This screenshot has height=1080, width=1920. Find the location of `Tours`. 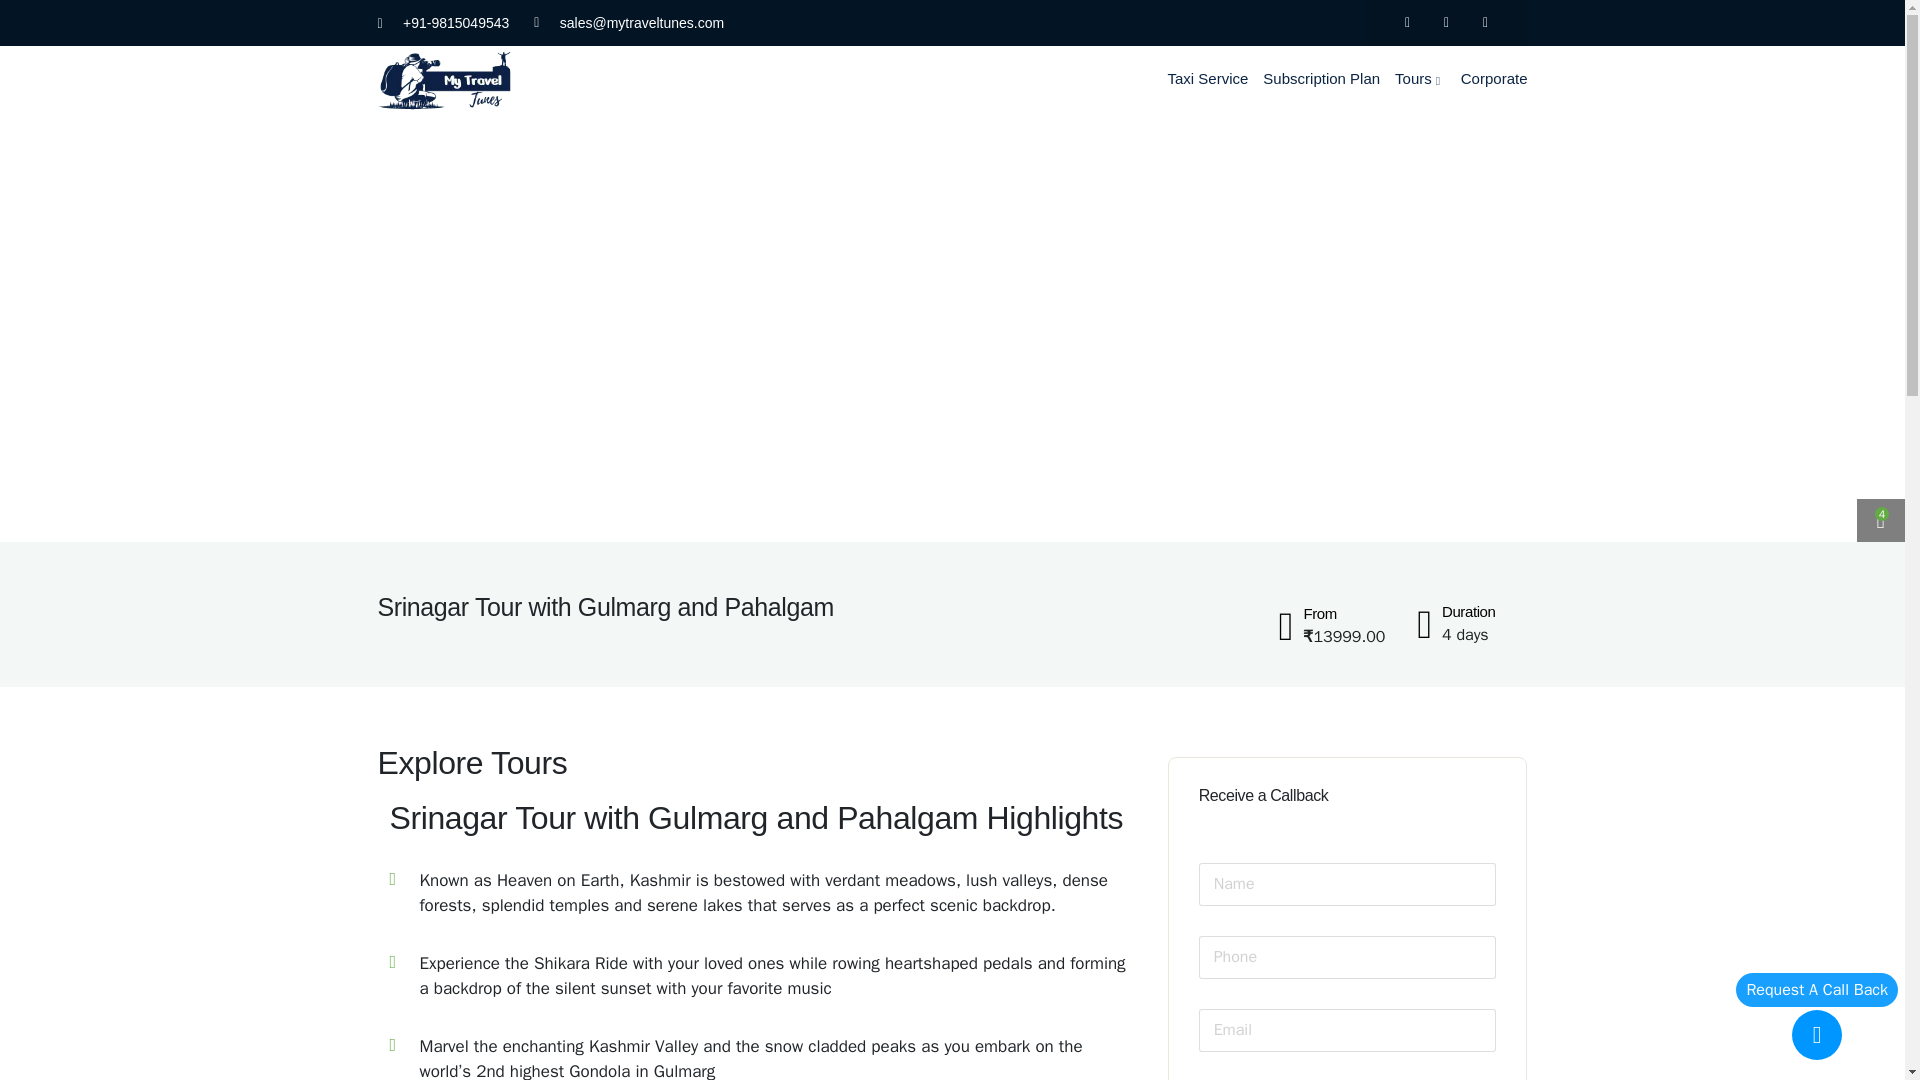

Tours is located at coordinates (1428, 79).